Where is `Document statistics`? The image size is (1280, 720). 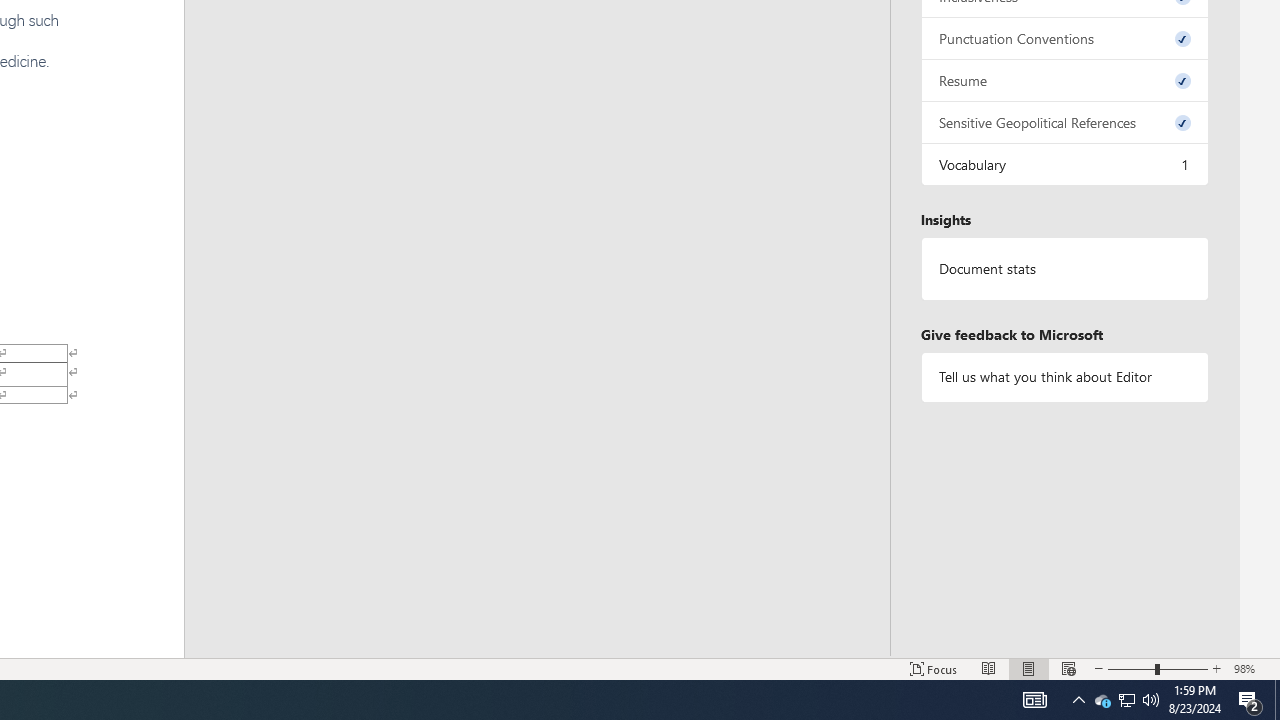
Document statistics is located at coordinates (1064, 269).